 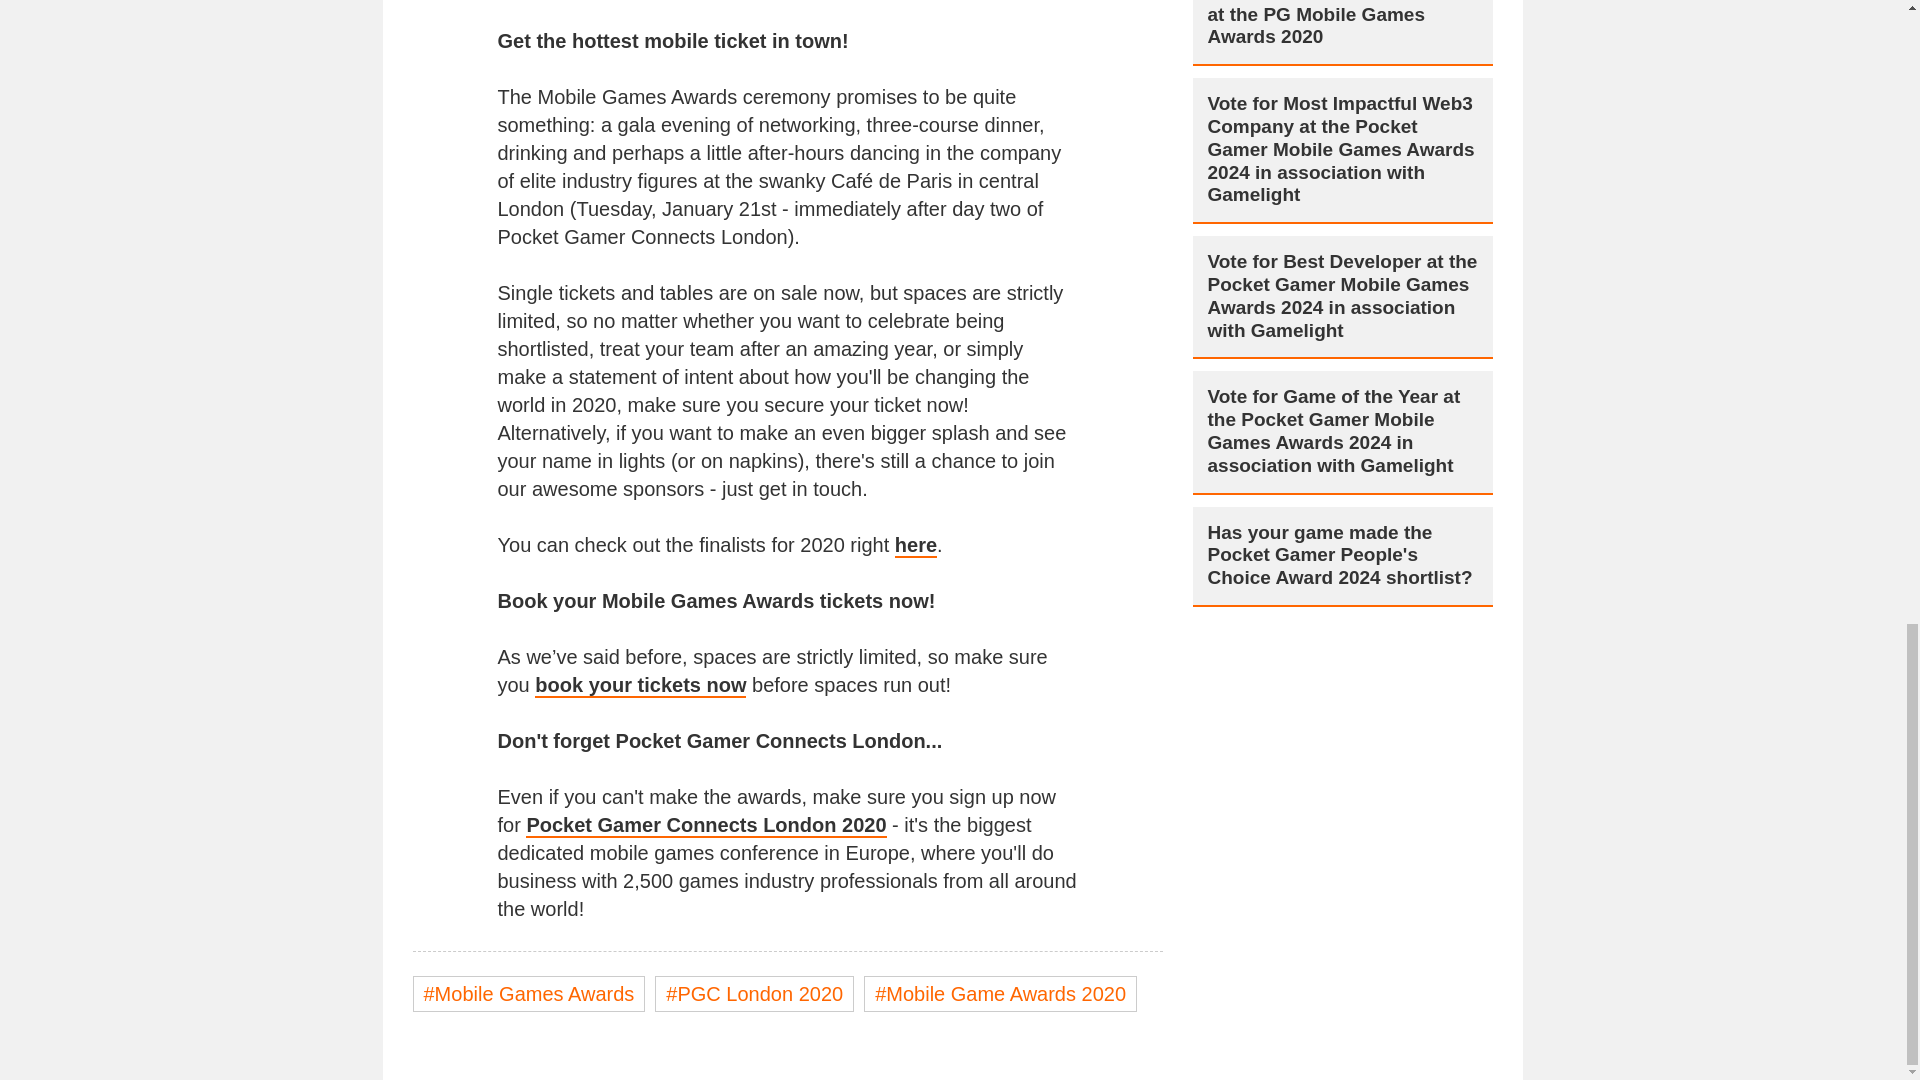 I want to click on Pocket Gamer Connects London 2020, so click(x=706, y=826).